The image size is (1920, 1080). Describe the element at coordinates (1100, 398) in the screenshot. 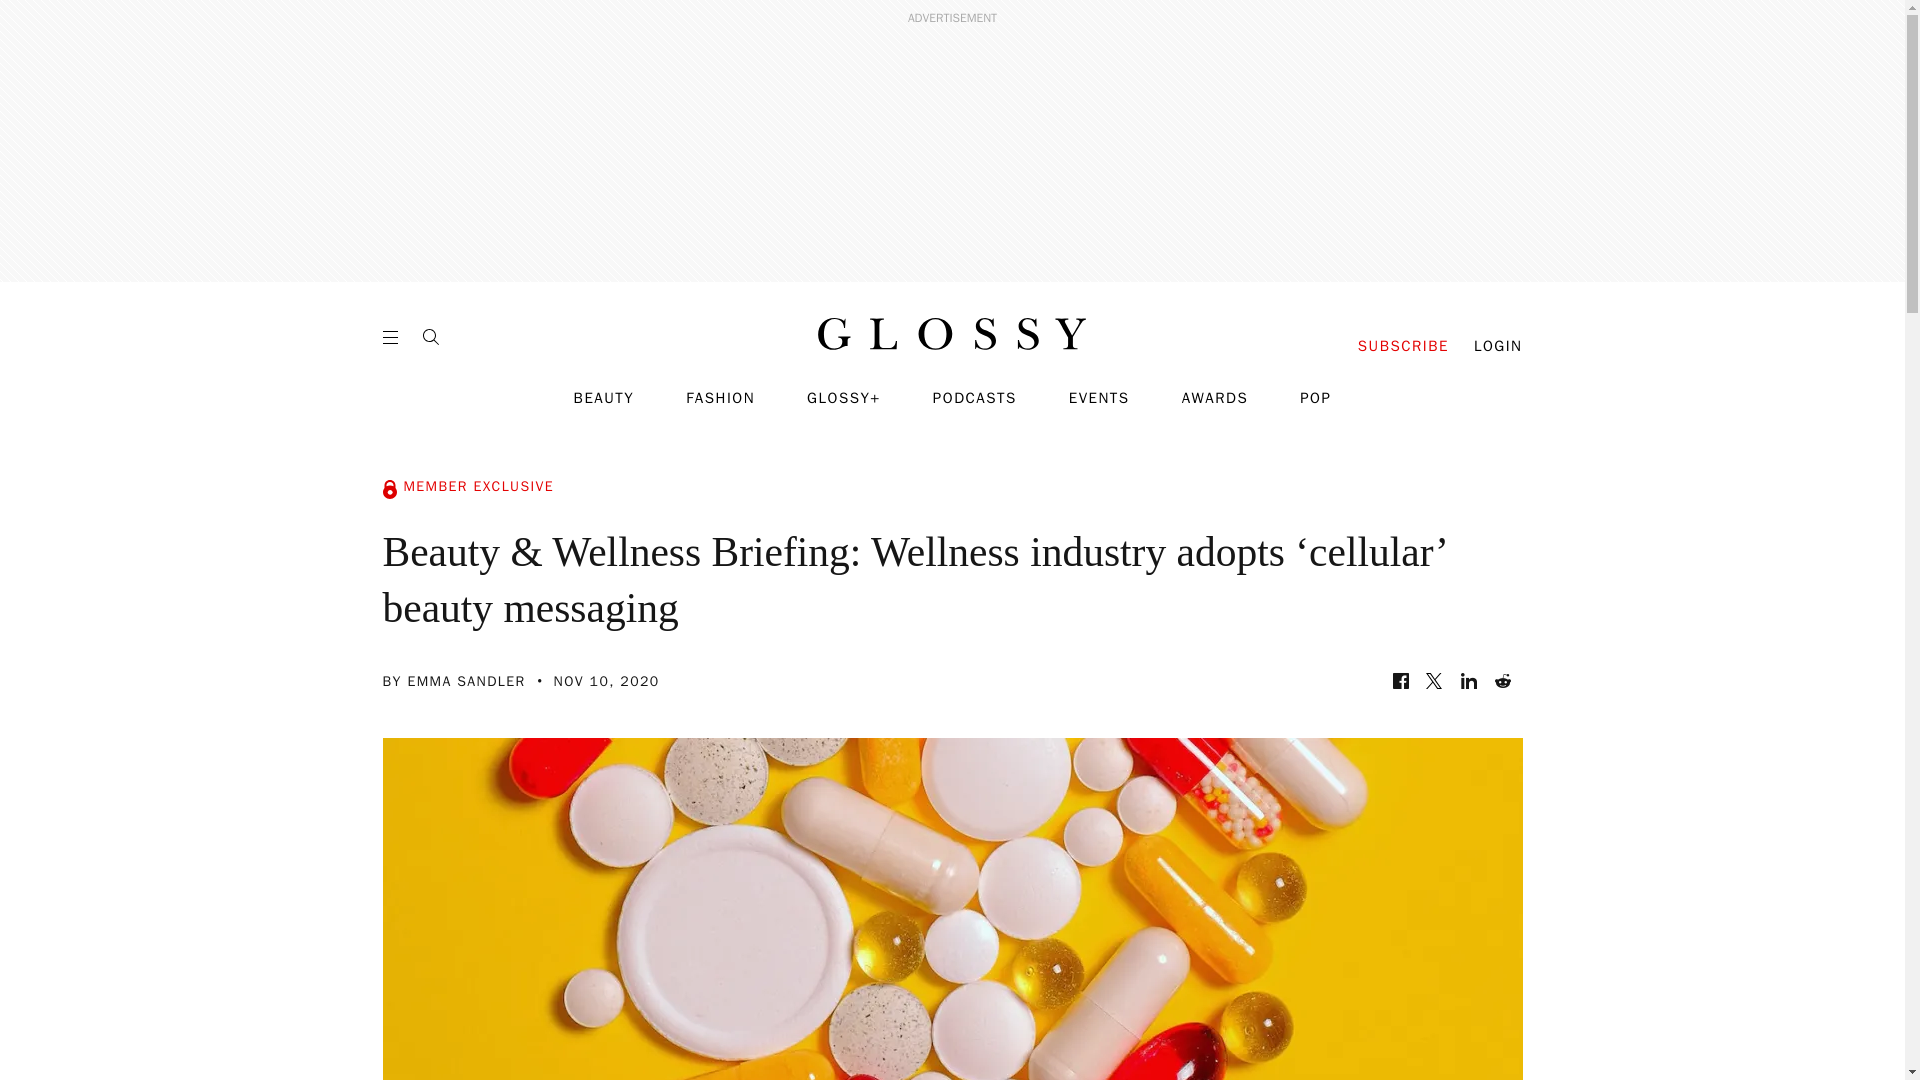

I see `EVENTS` at that location.